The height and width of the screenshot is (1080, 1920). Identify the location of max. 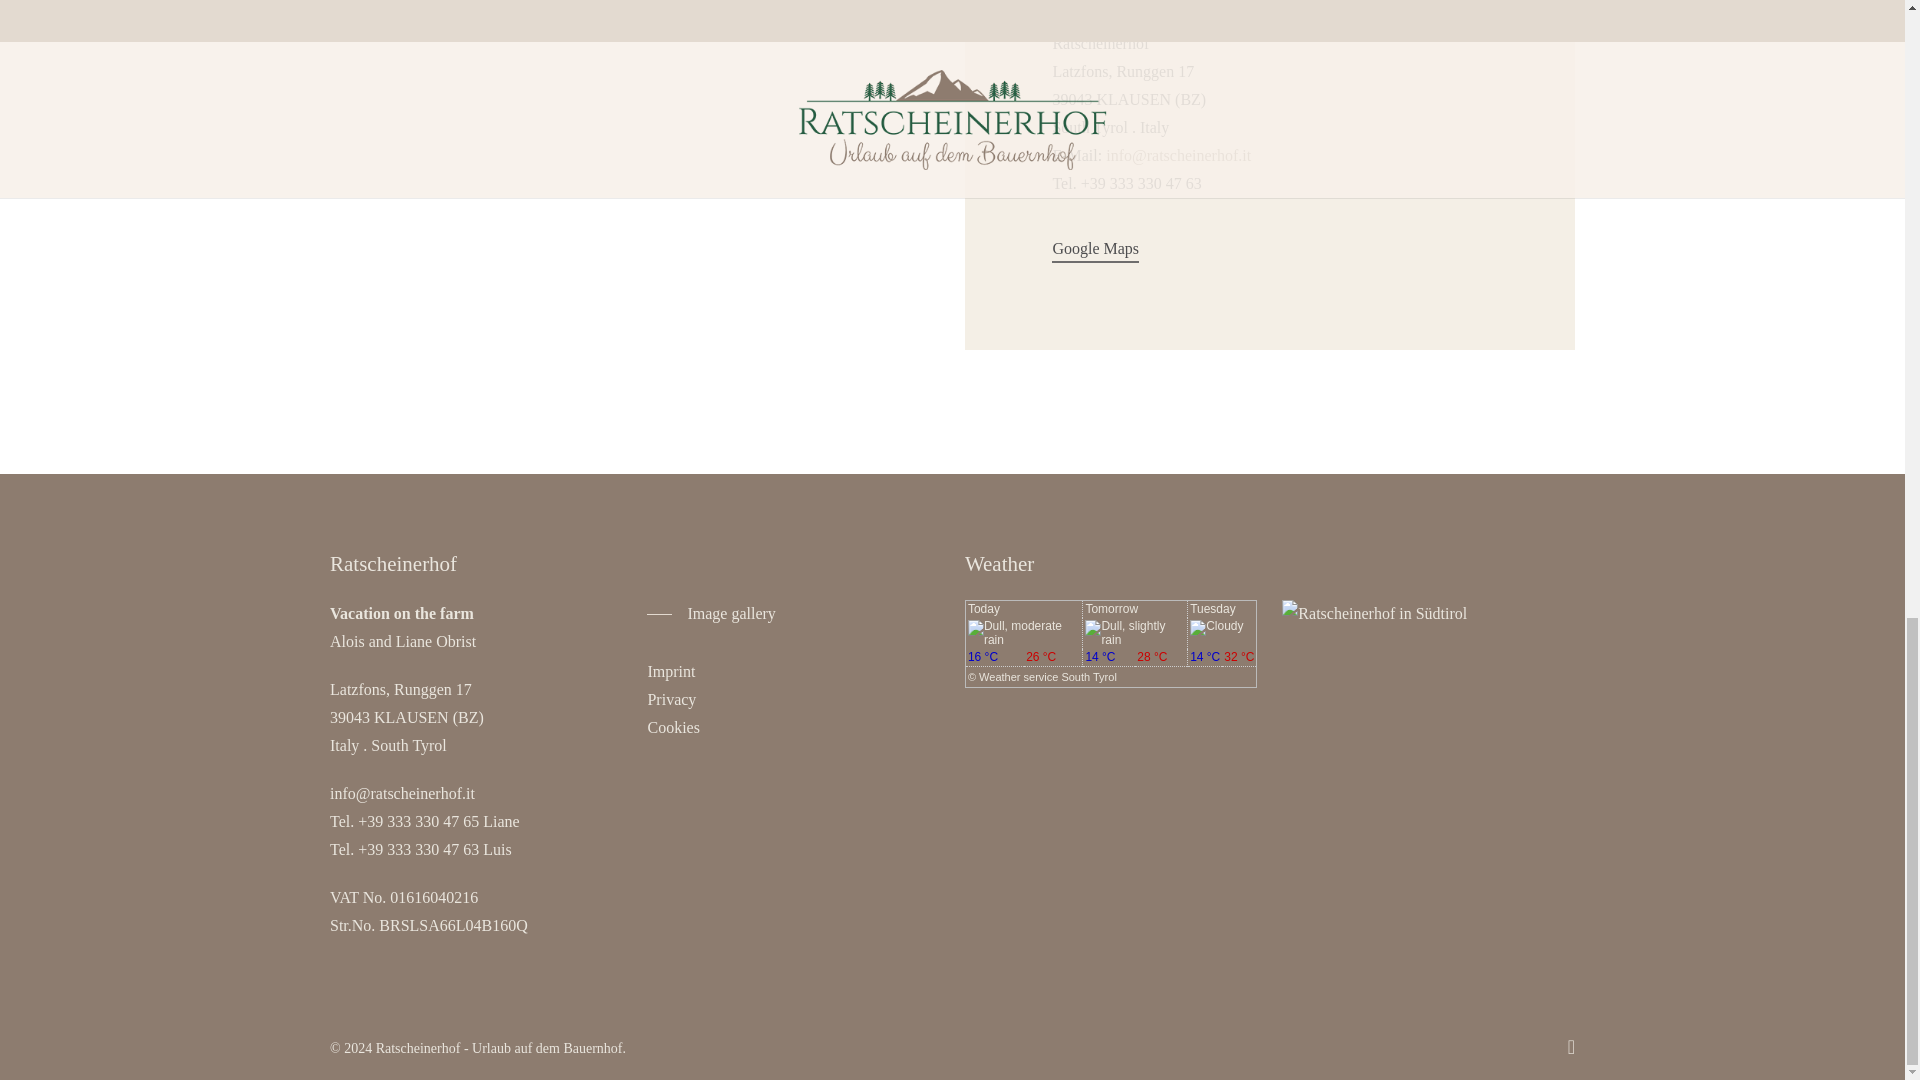
(1239, 658).